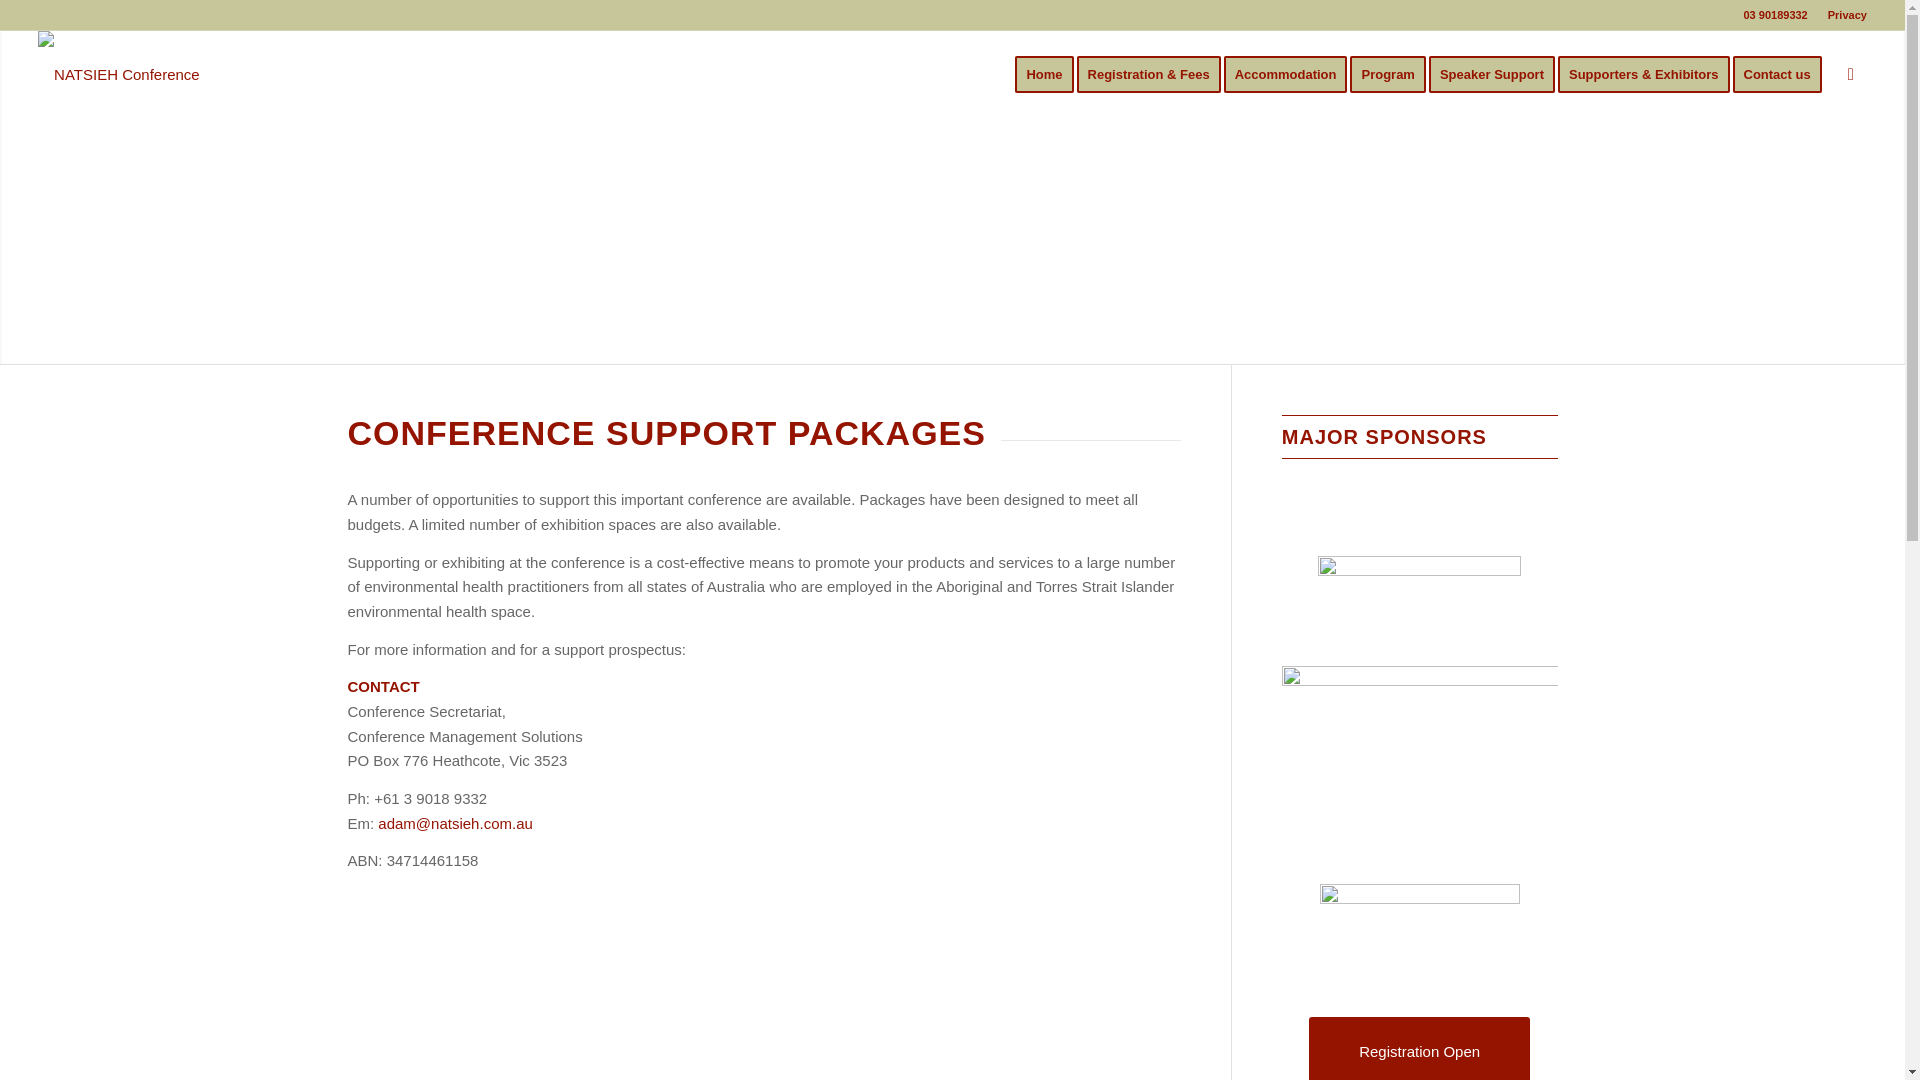 This screenshot has width=1920, height=1080. Describe the element at coordinates (1292, 74) in the screenshot. I see `Accommodation` at that location.